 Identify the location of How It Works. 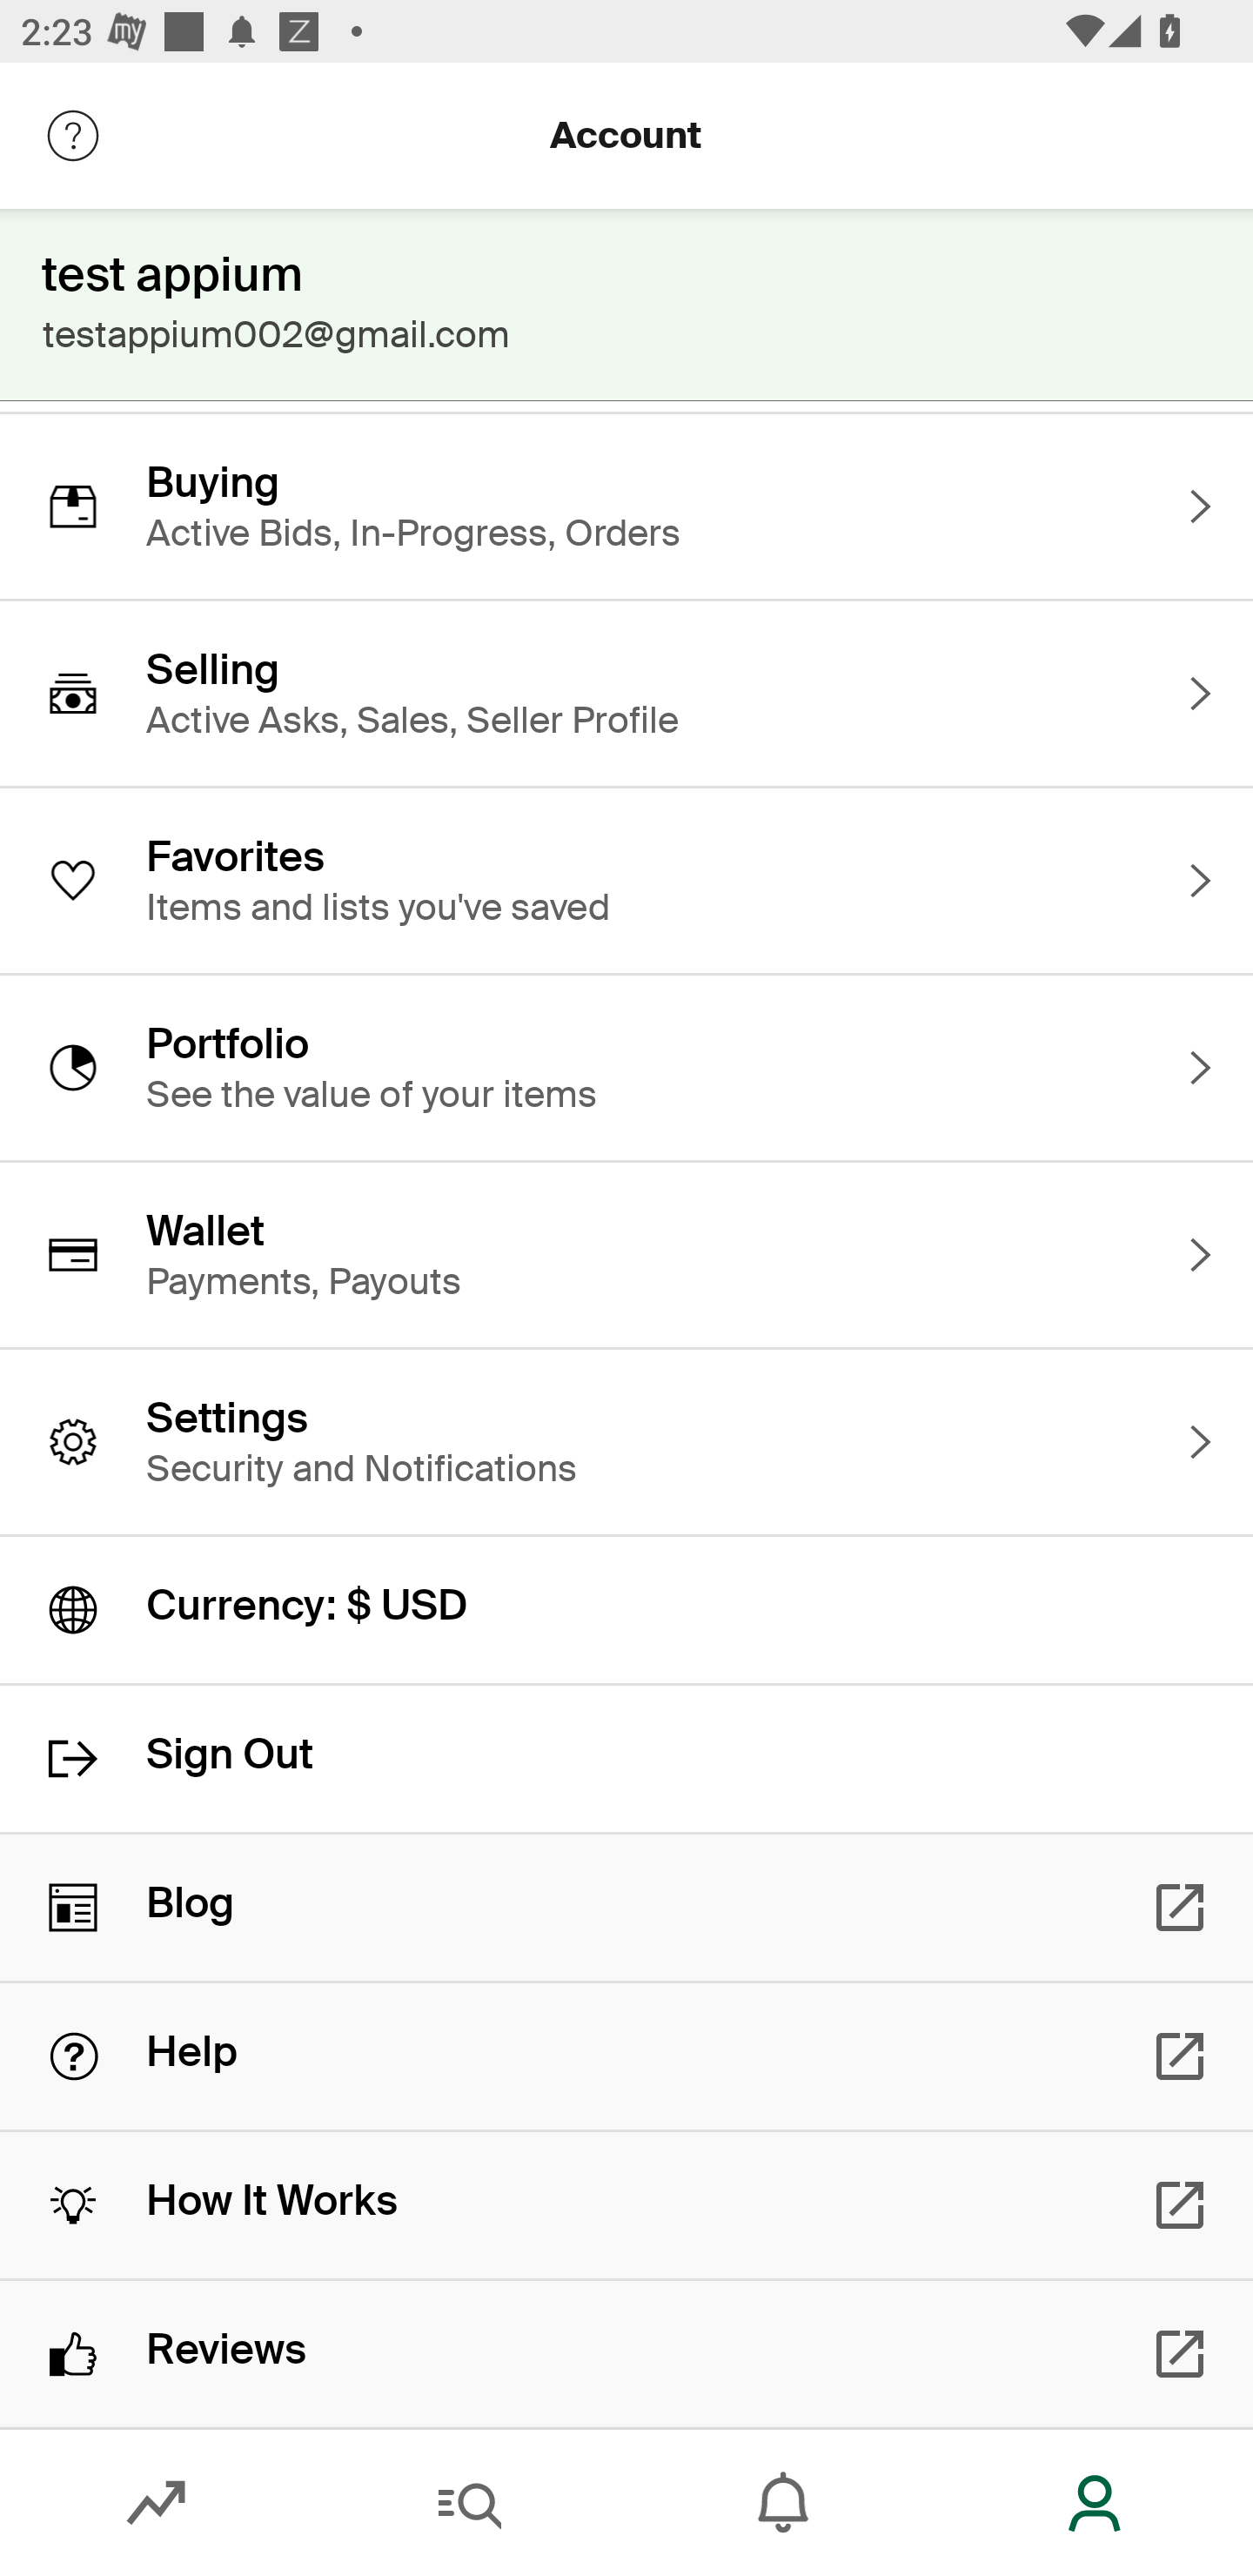
(626, 2204).